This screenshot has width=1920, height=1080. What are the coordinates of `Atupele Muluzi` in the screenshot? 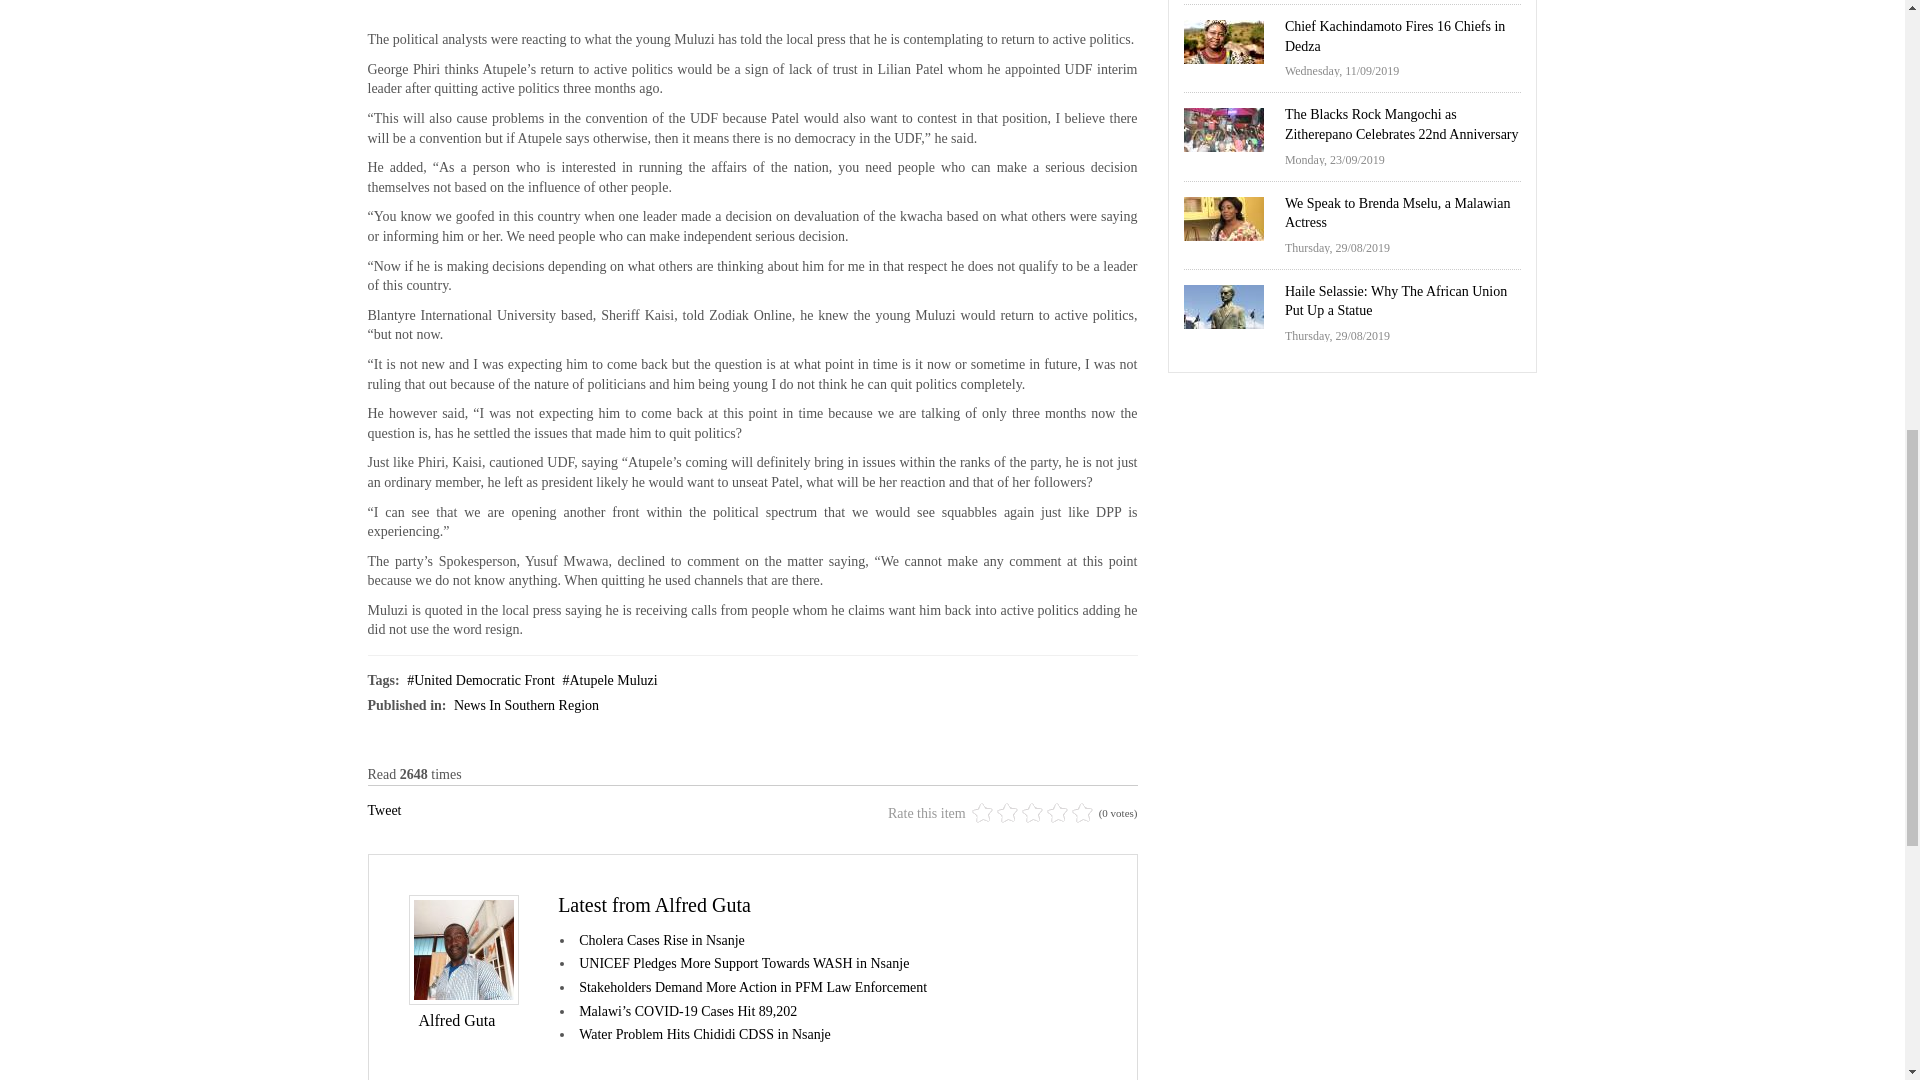 It's located at (609, 680).